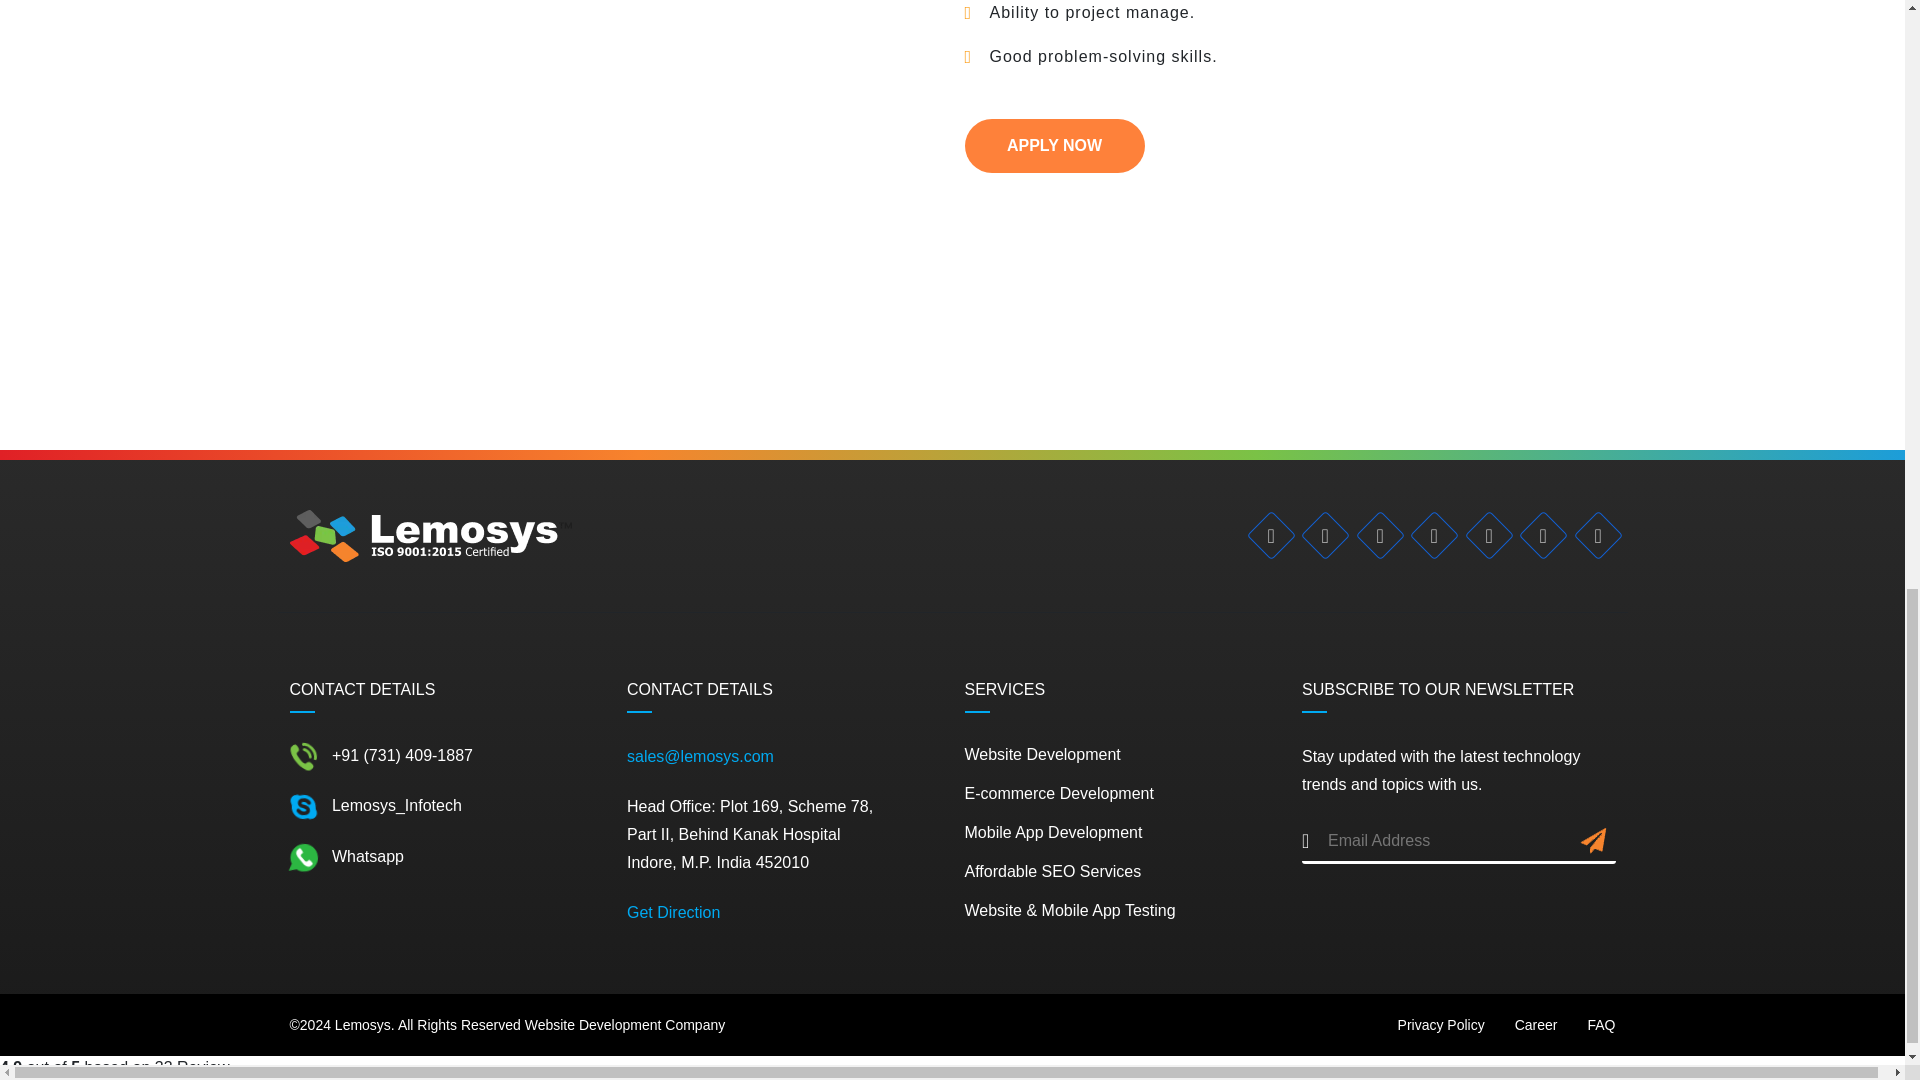  What do you see at coordinates (1590, 528) in the screenshot?
I see `Google Play` at bounding box center [1590, 528].